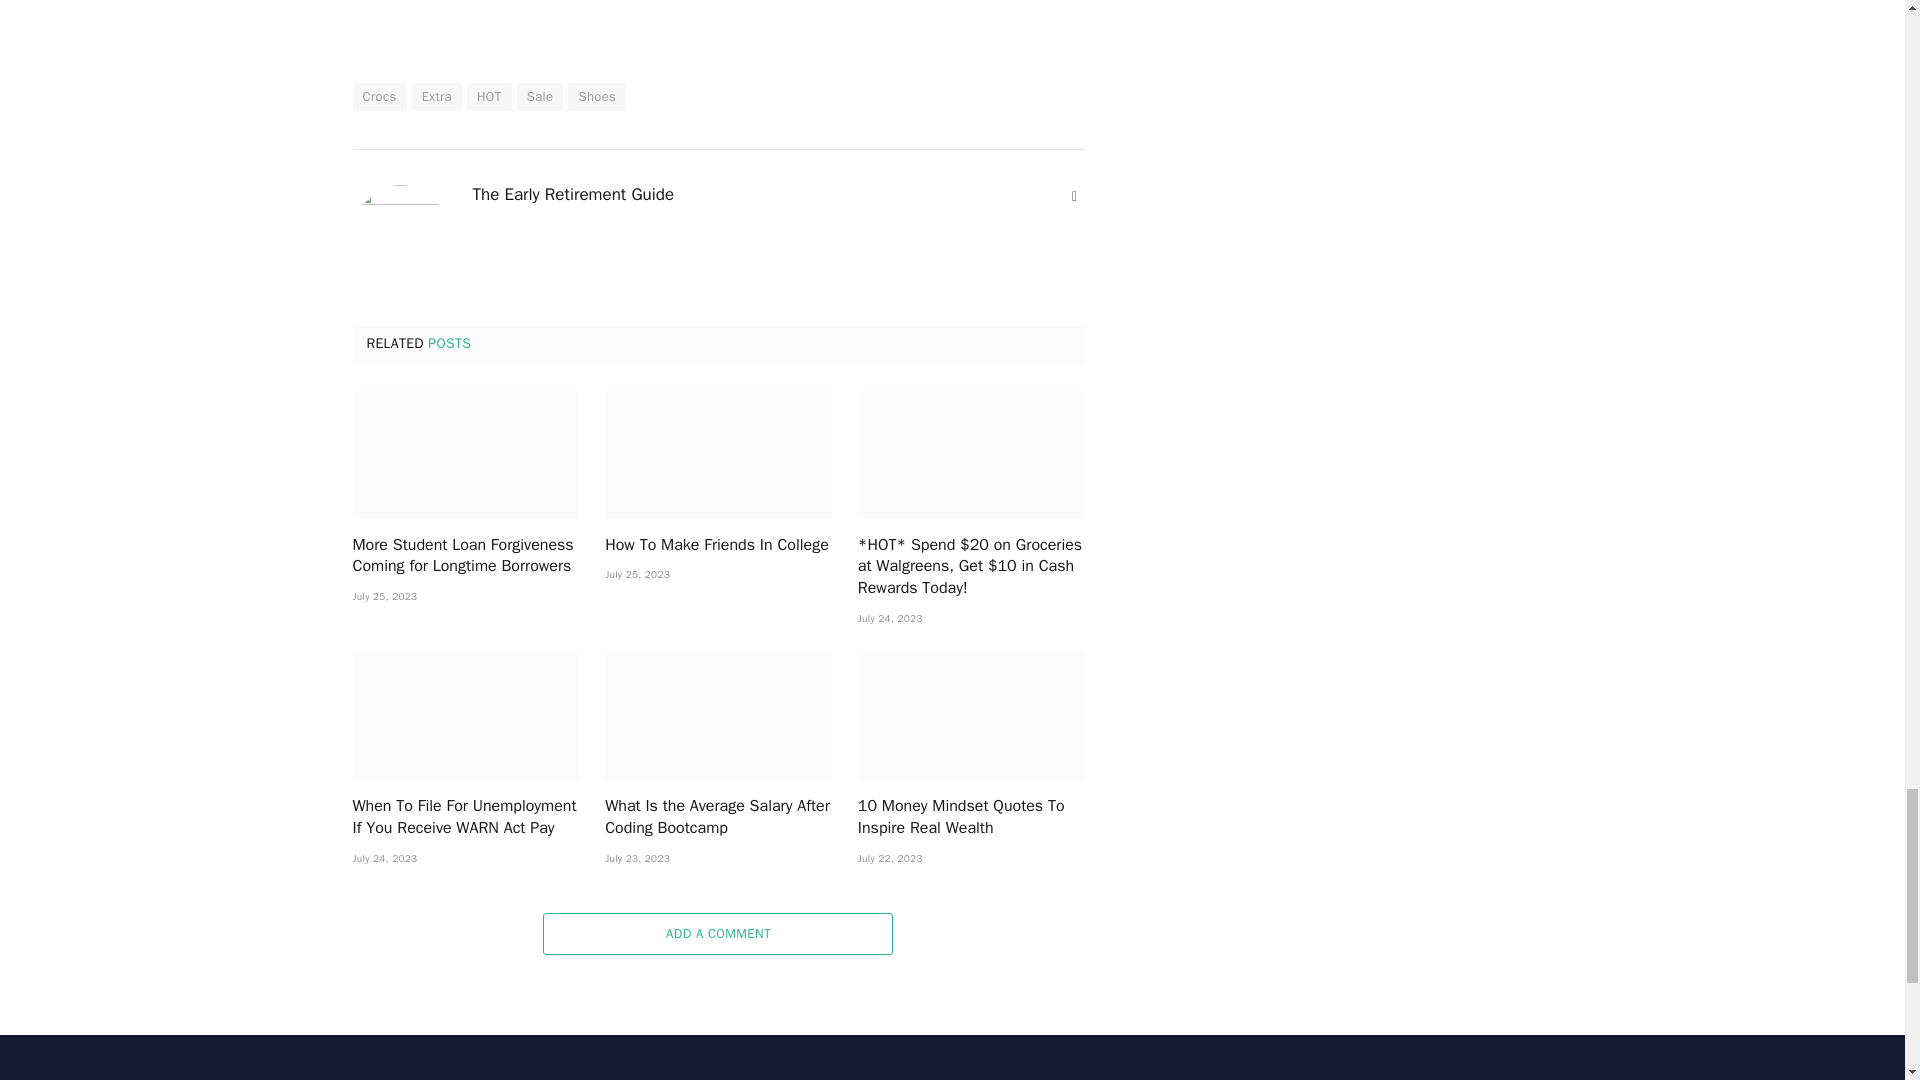  I want to click on Website, so click(1074, 196).